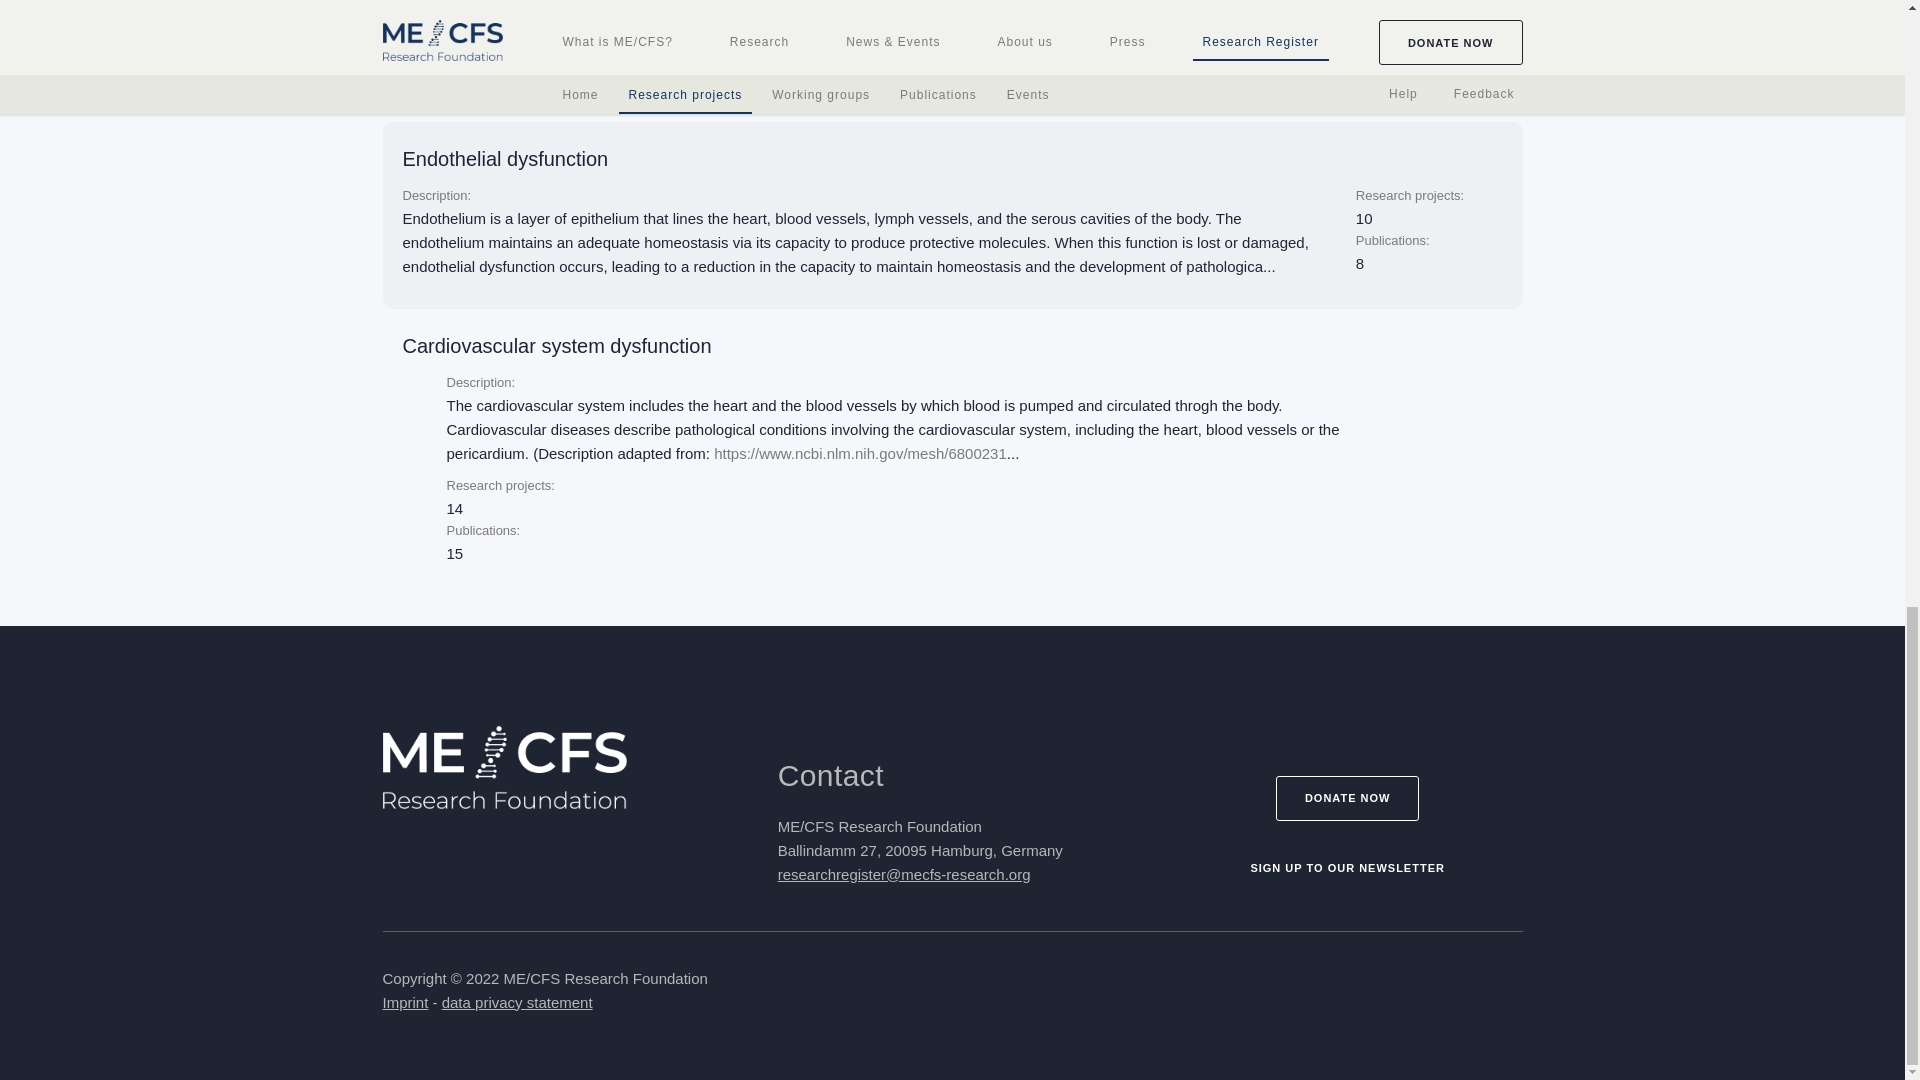 This screenshot has height=1080, width=1920. I want to click on SIGN UP TO OUR NEWSLETTER, so click(1348, 866).